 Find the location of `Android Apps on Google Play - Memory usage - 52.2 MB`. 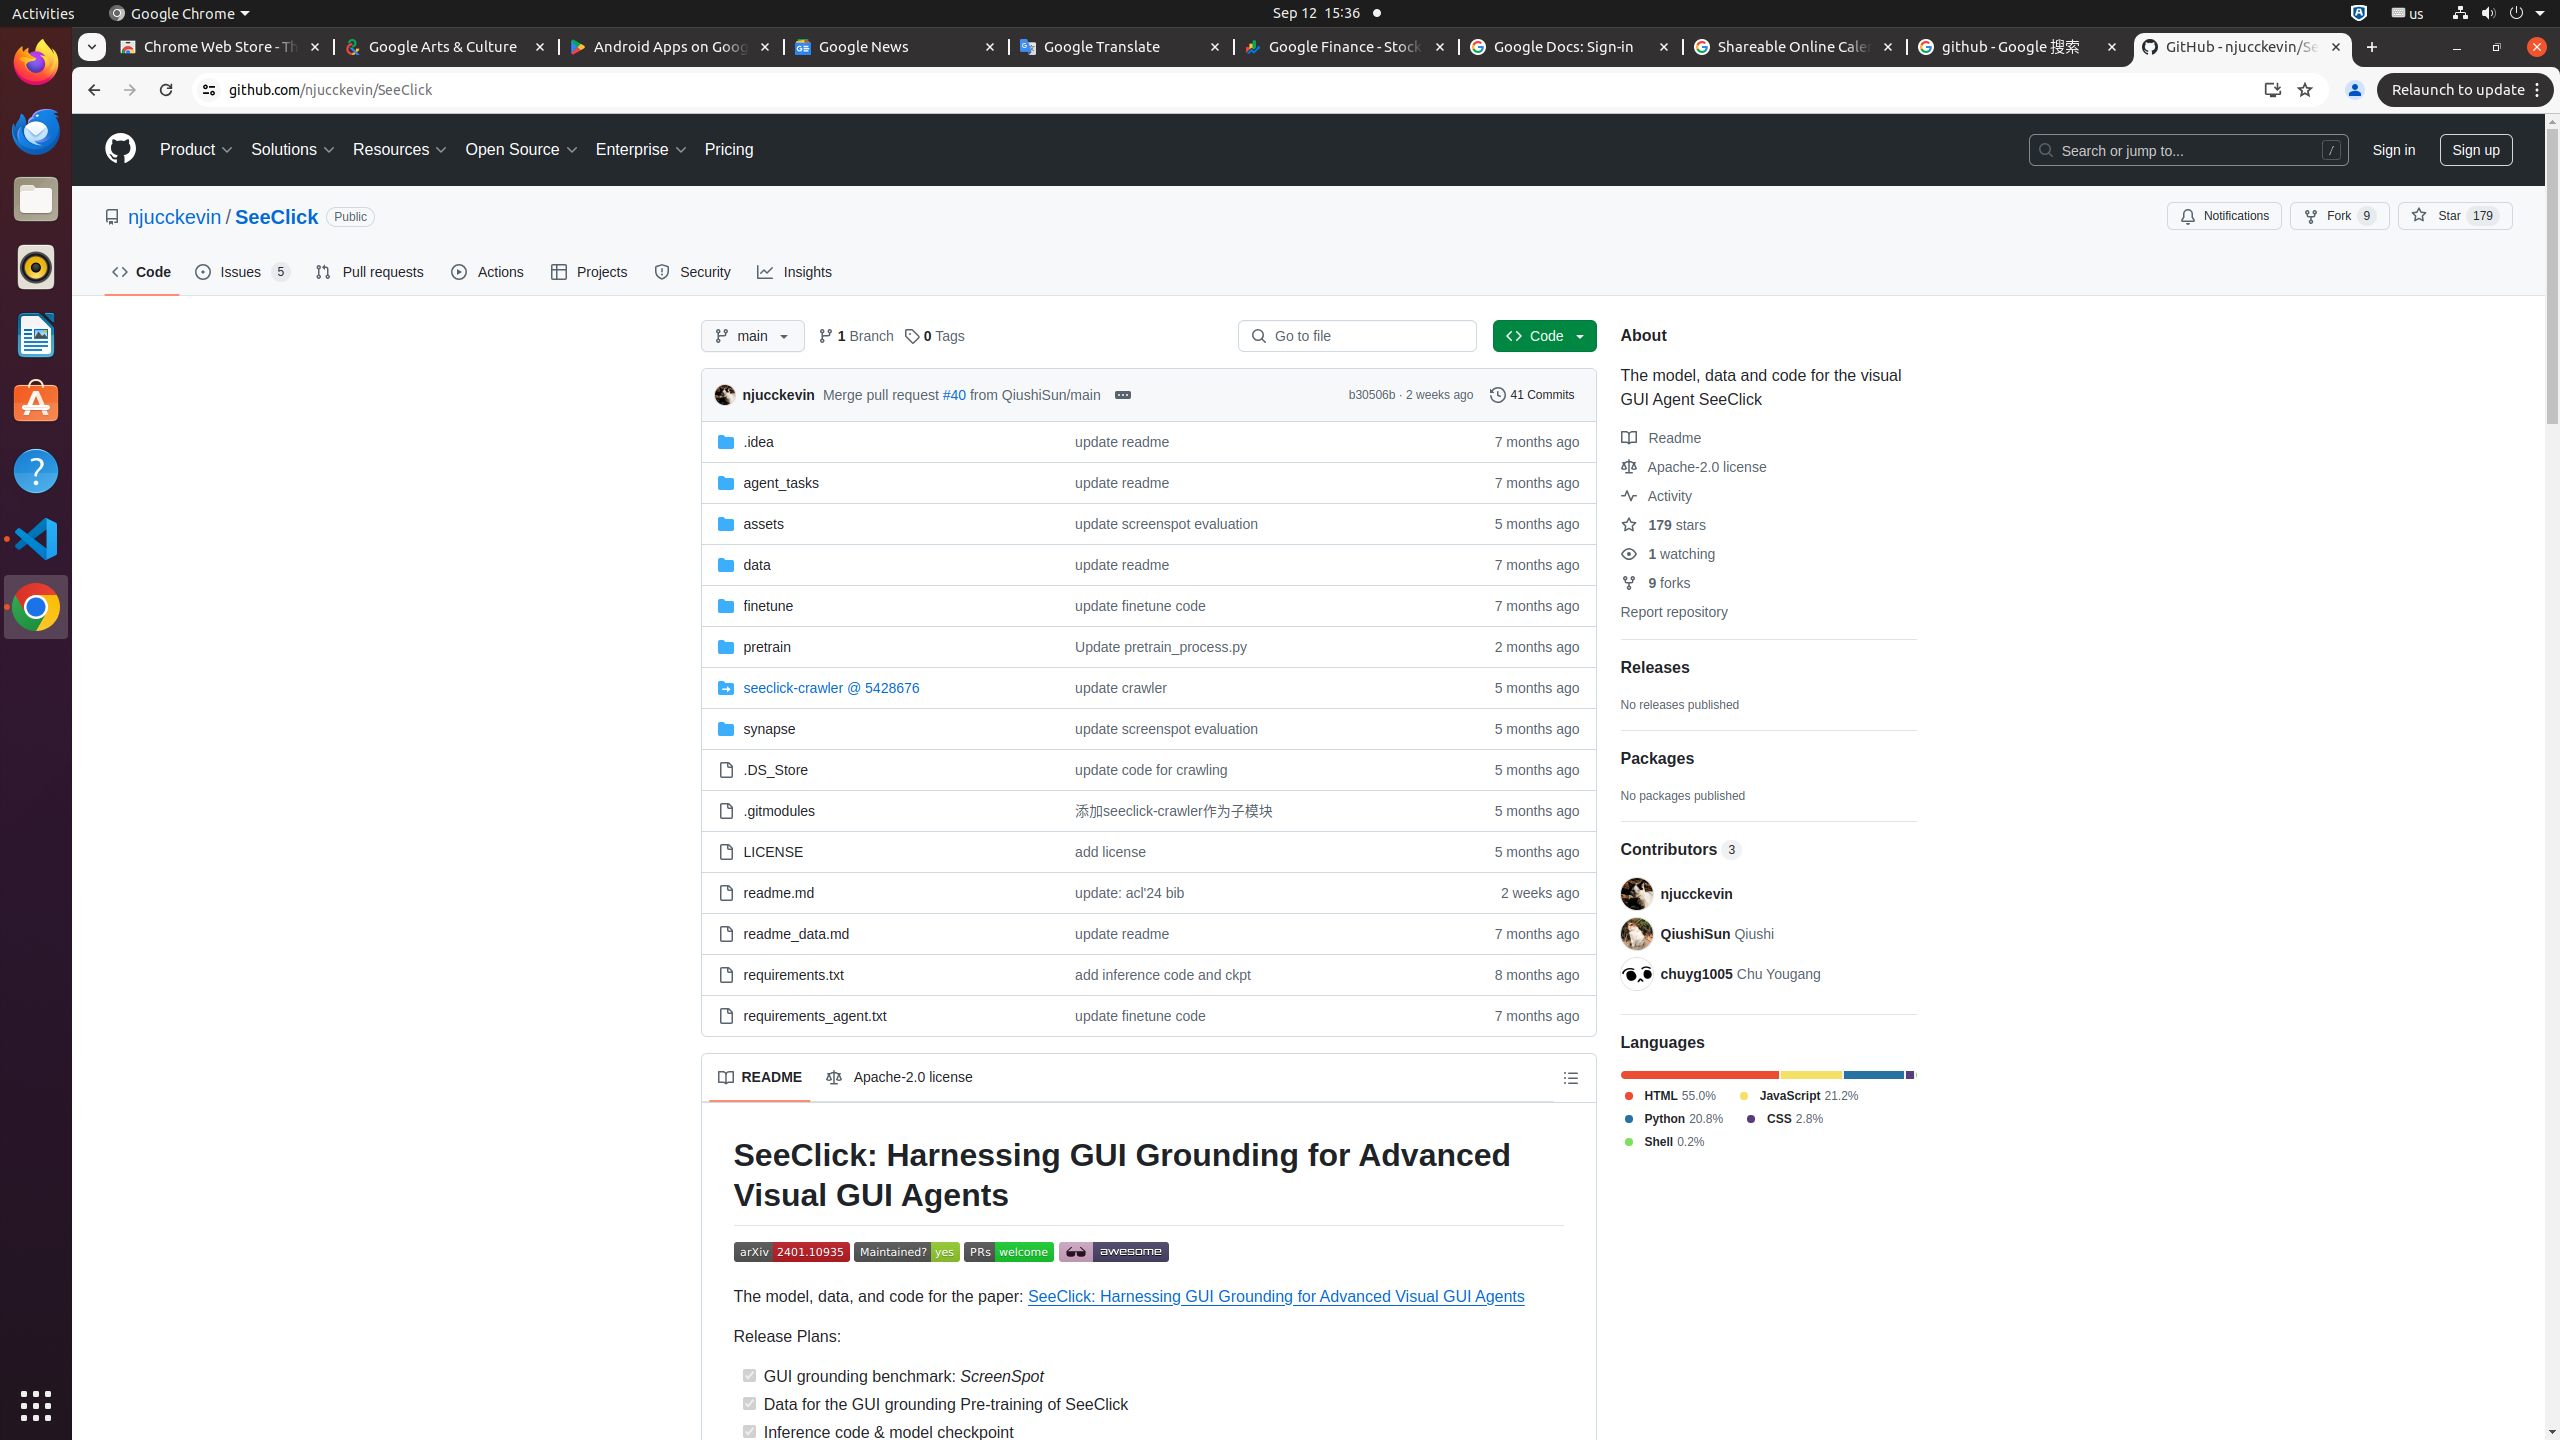

Android Apps on Google Play - Memory usage - 52.2 MB is located at coordinates (672, 48).